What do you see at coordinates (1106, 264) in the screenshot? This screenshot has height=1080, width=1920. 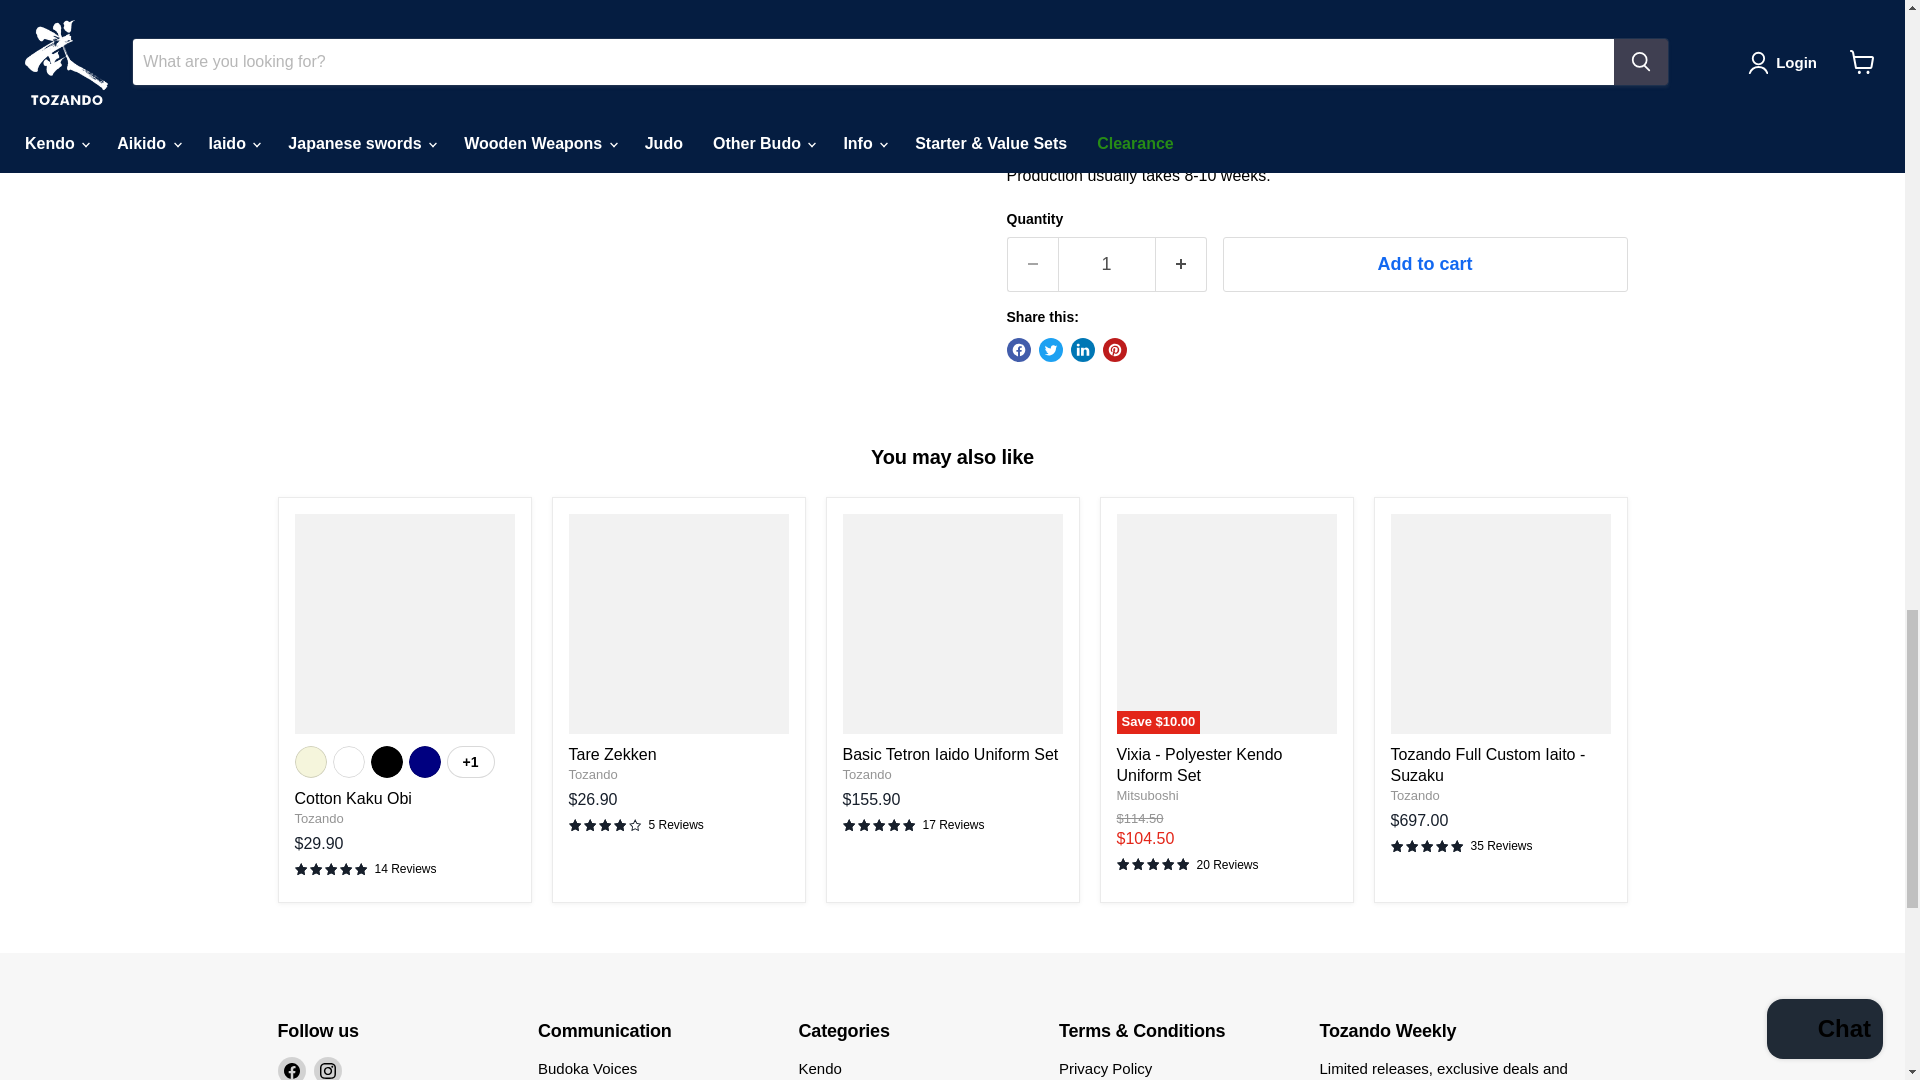 I see `1` at bounding box center [1106, 264].